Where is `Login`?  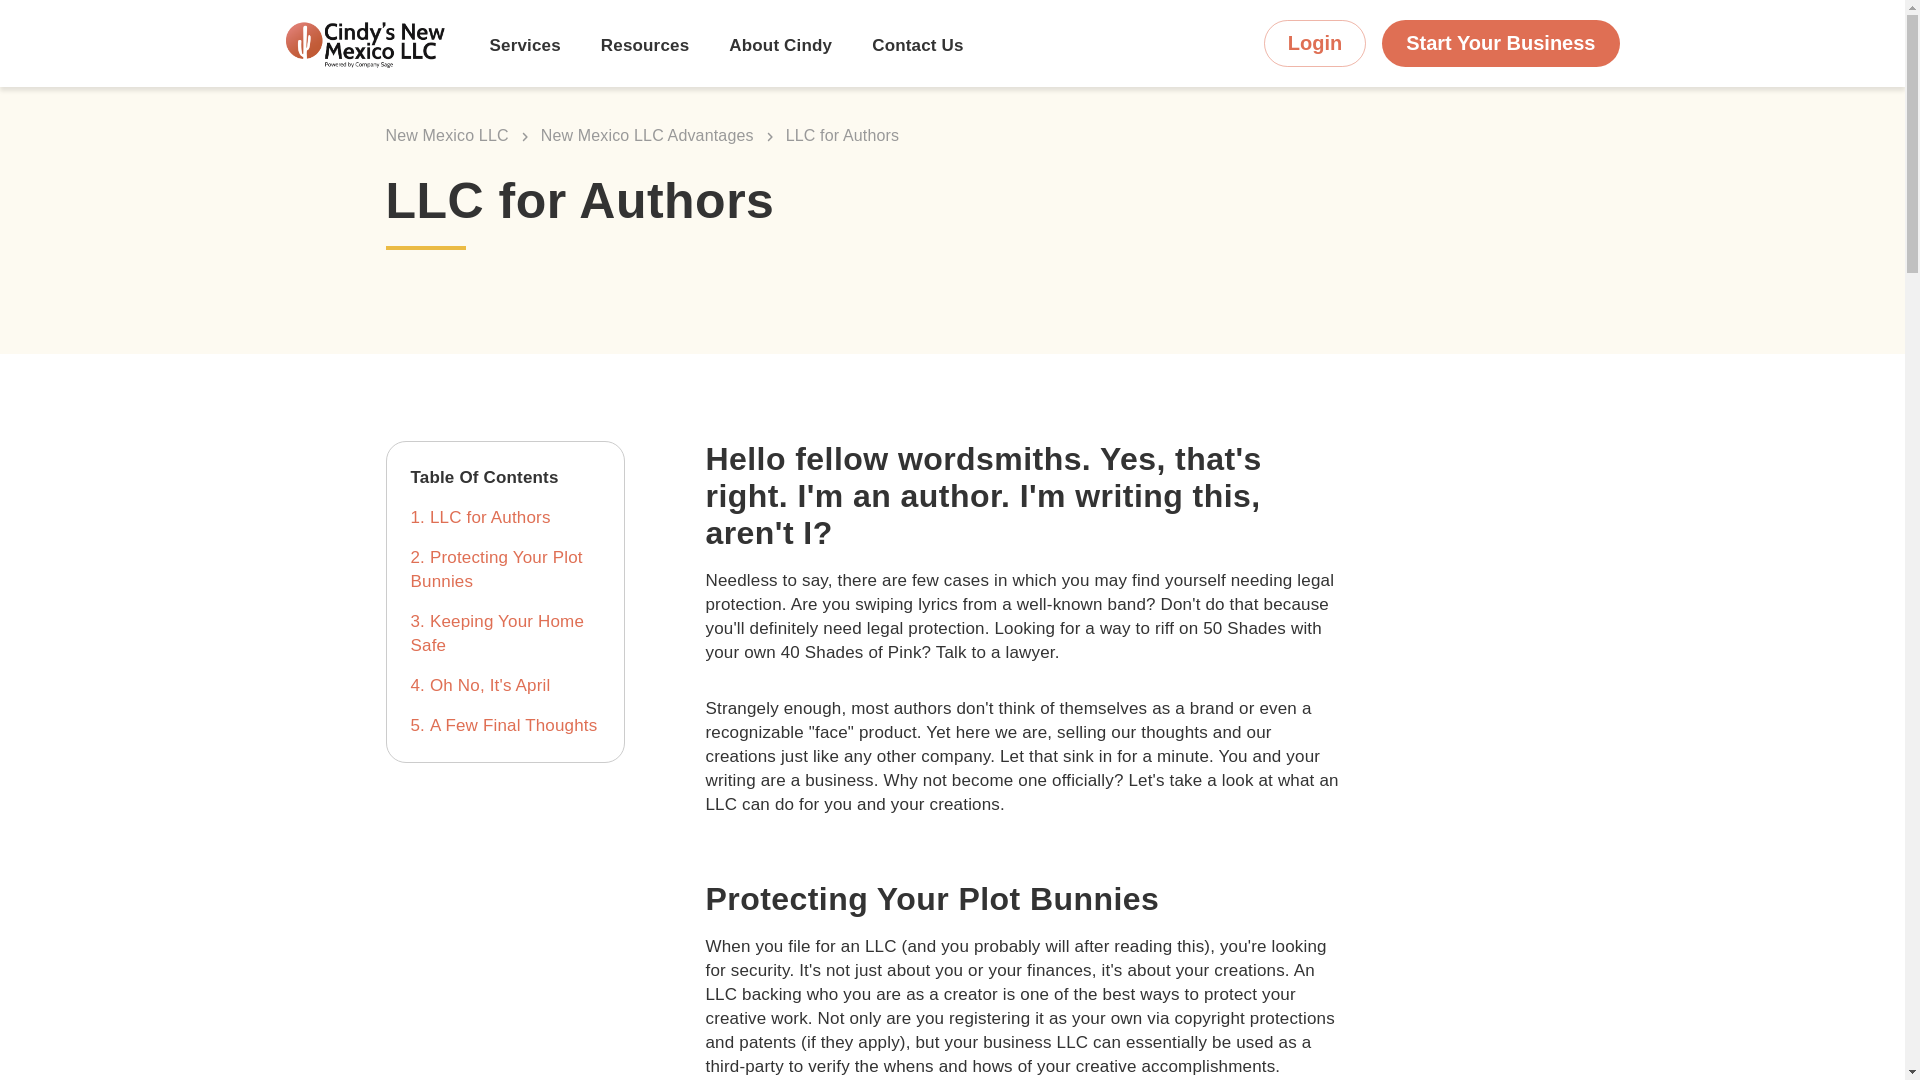 Login is located at coordinates (1314, 43).